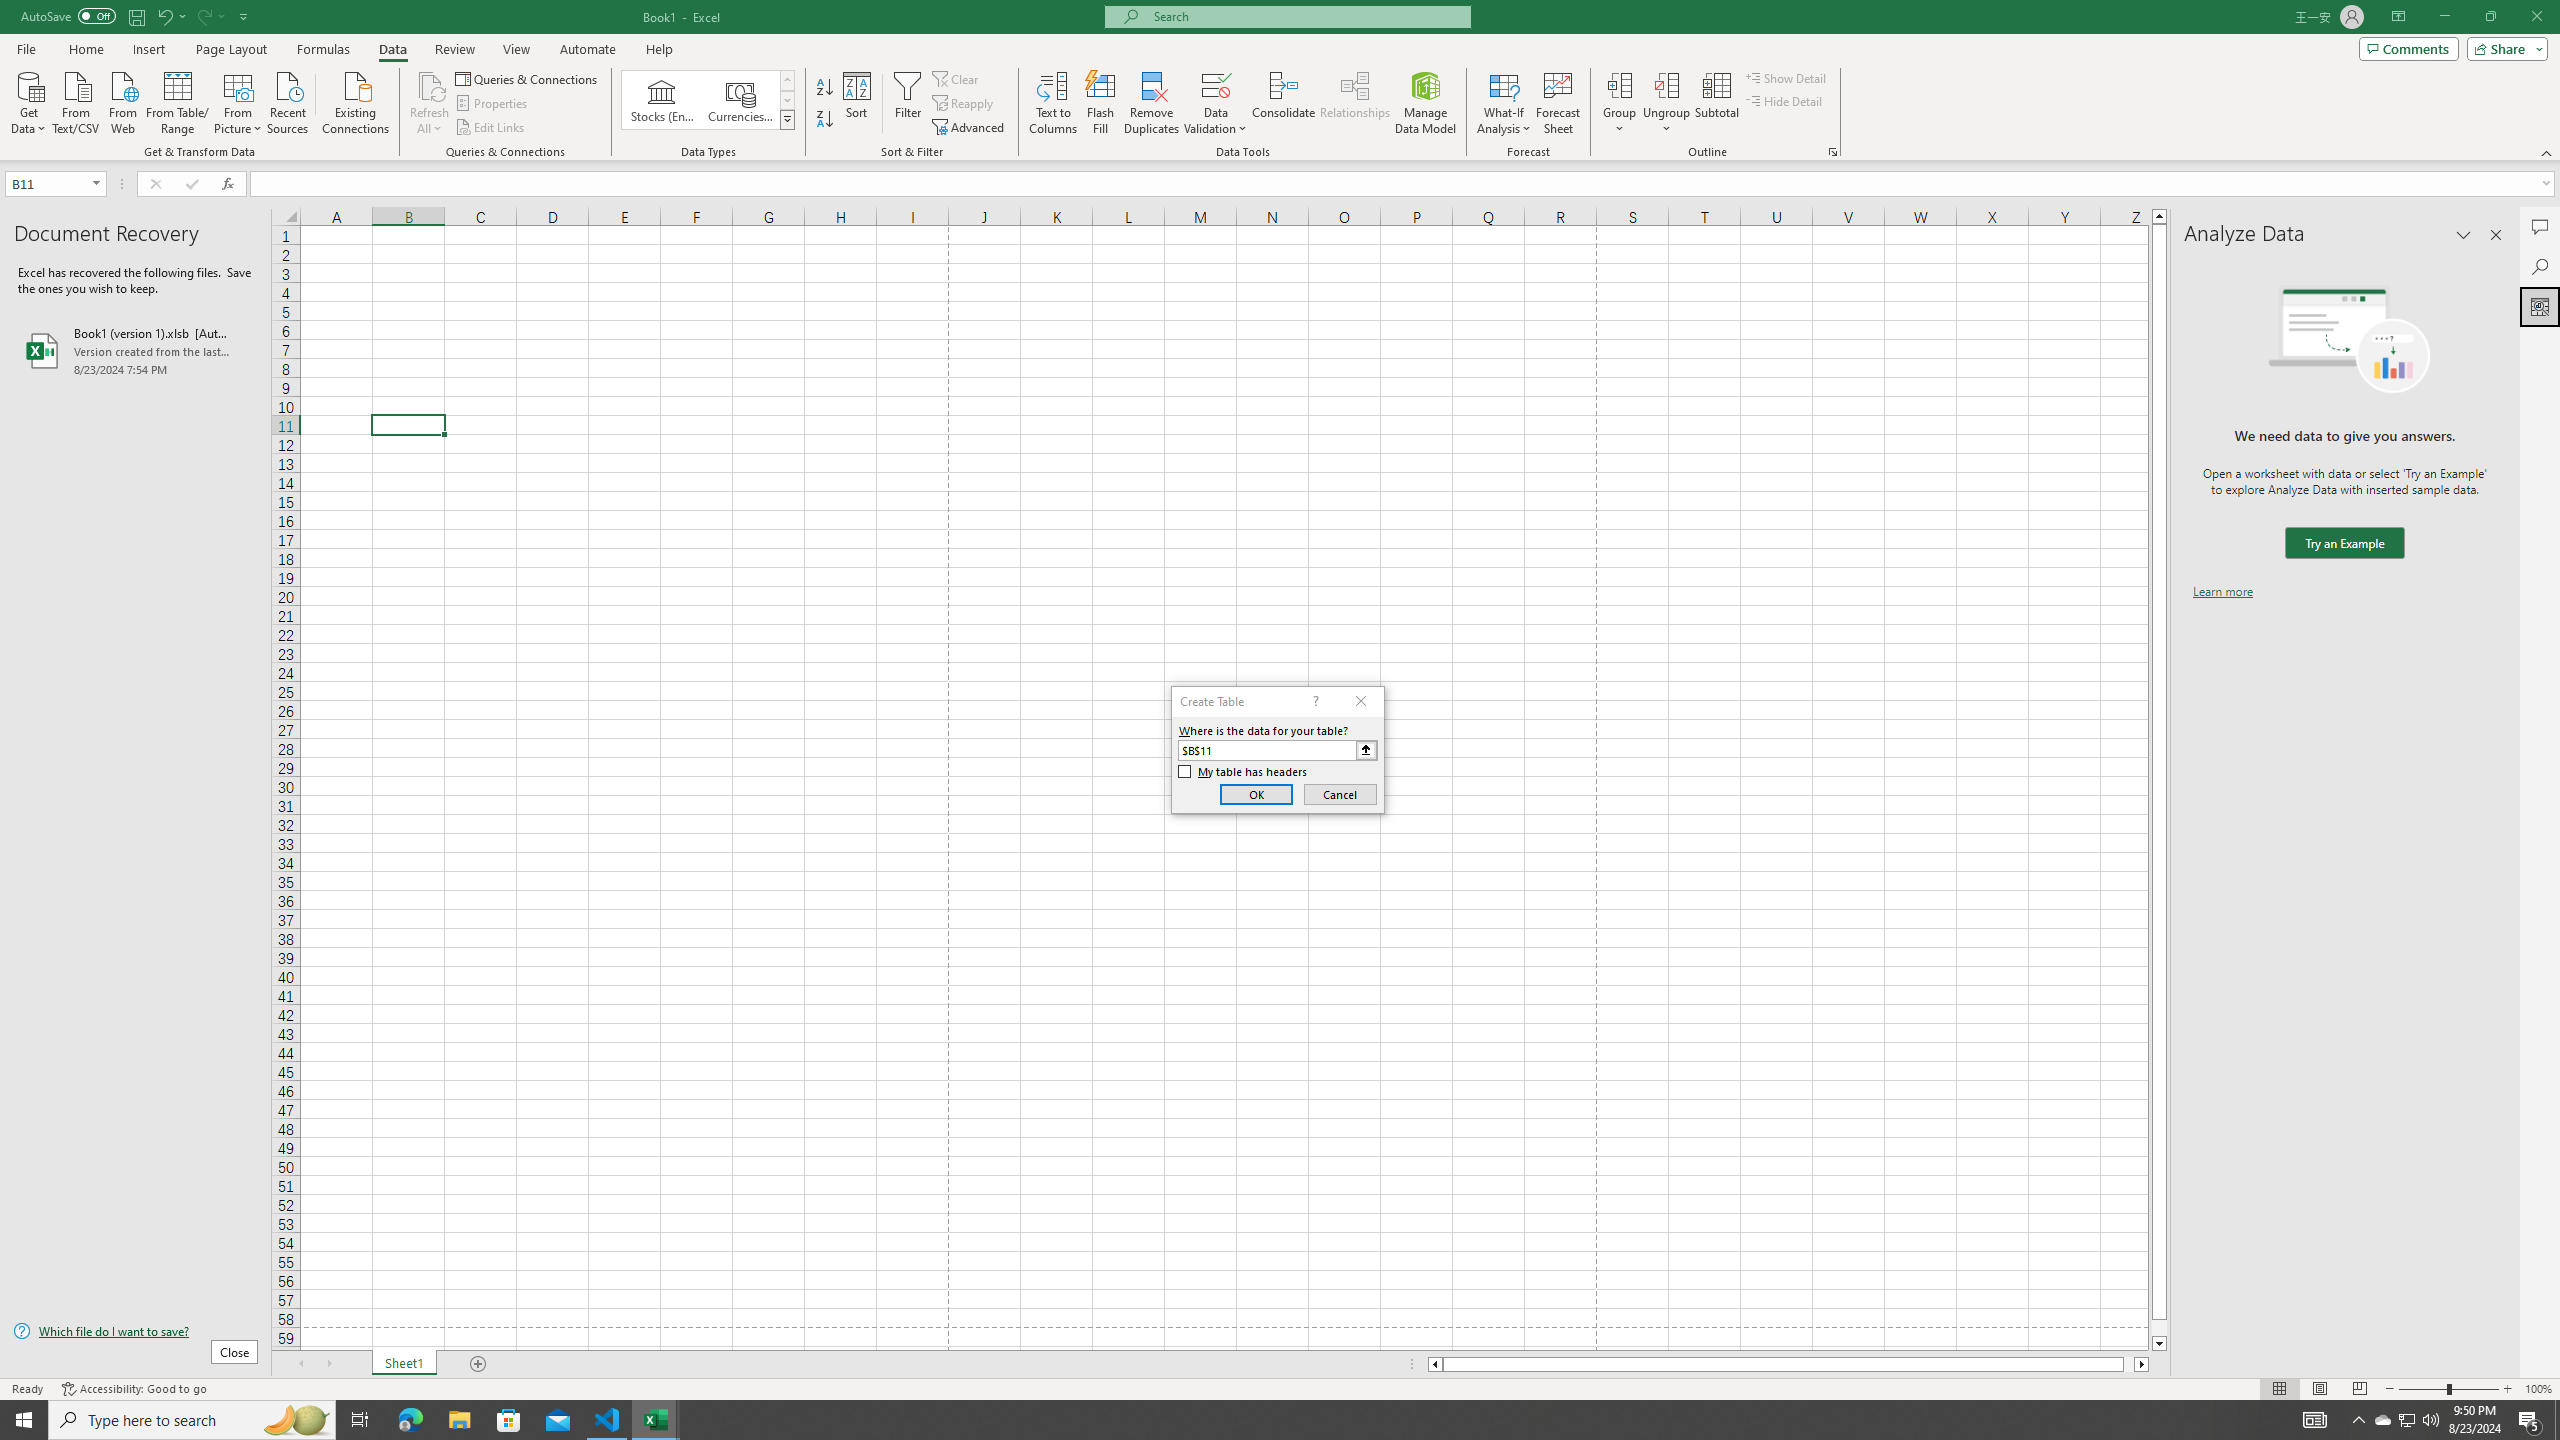 Image resolution: width=2560 pixels, height=1440 pixels. I want to click on What-If Analysis, so click(1504, 103).